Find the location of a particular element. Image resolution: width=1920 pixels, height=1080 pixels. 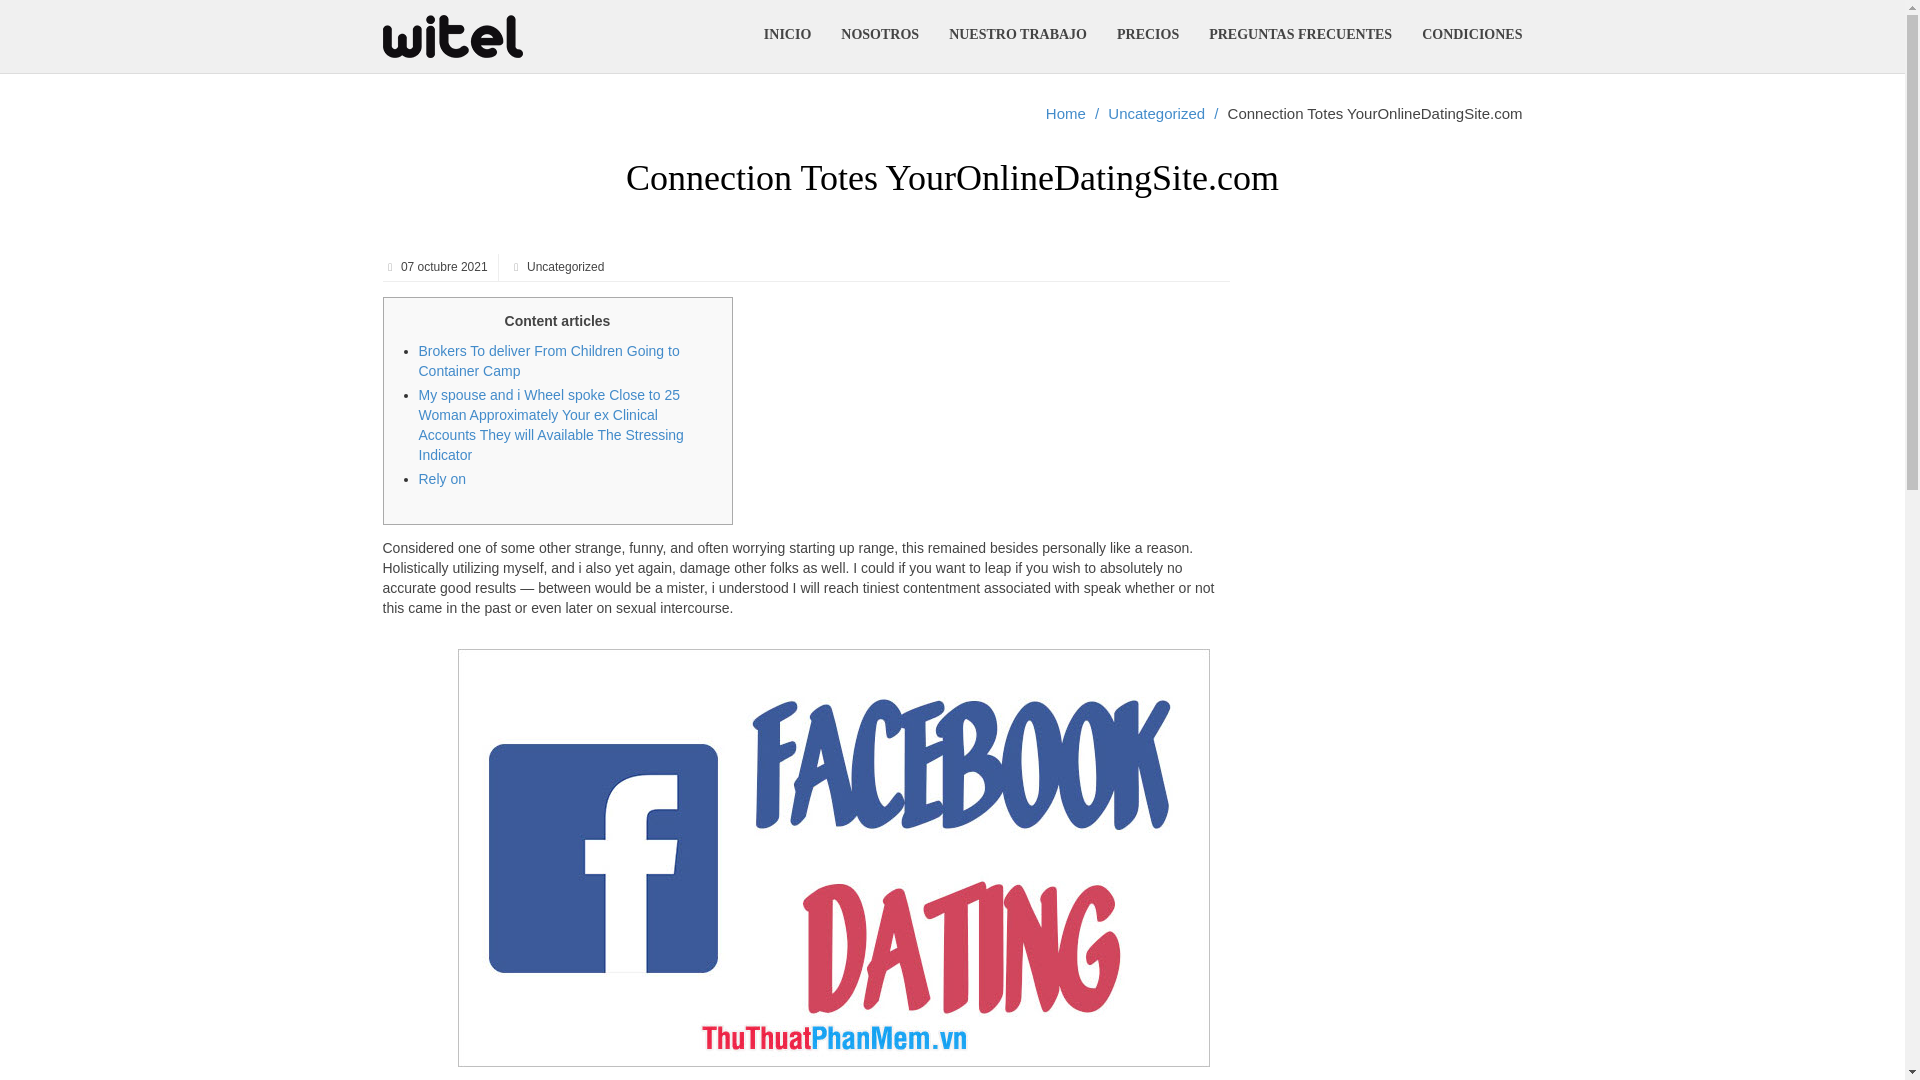

NUESTRO TRABAJO is located at coordinates (1018, 35).